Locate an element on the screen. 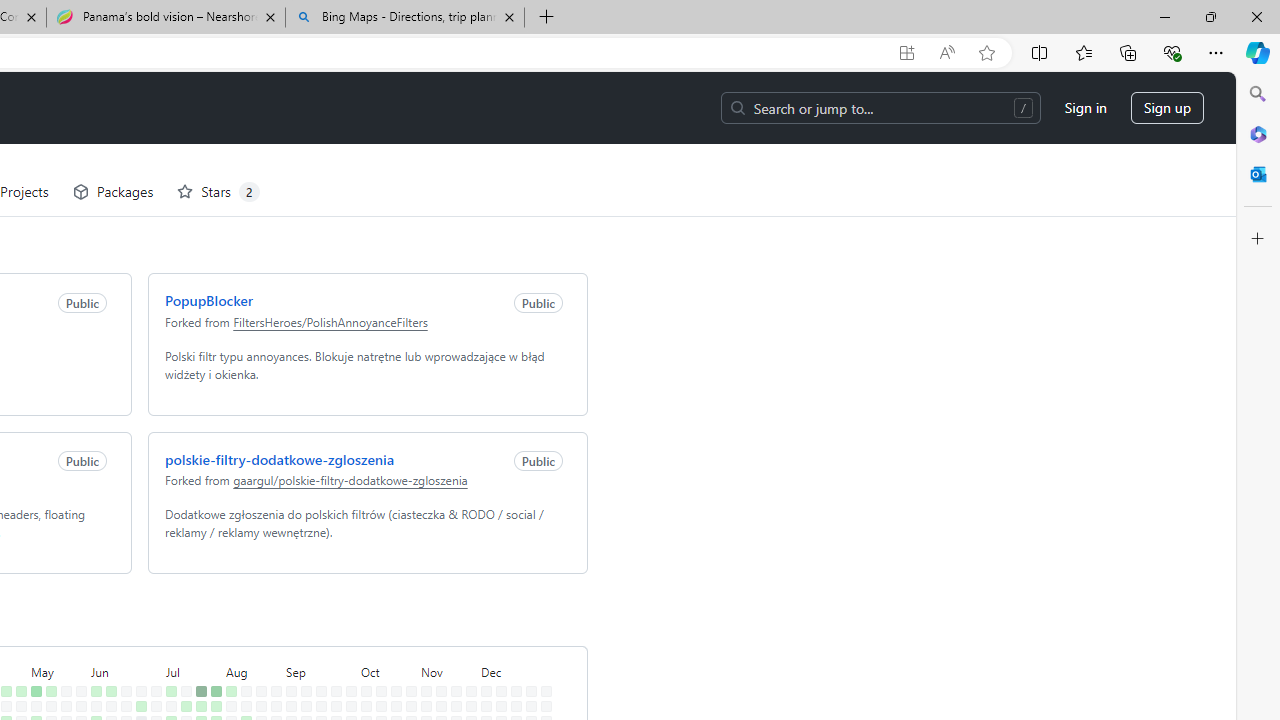 This screenshot has height=720, width=1280. No contributions on May 24th. is located at coordinates (62, 694).